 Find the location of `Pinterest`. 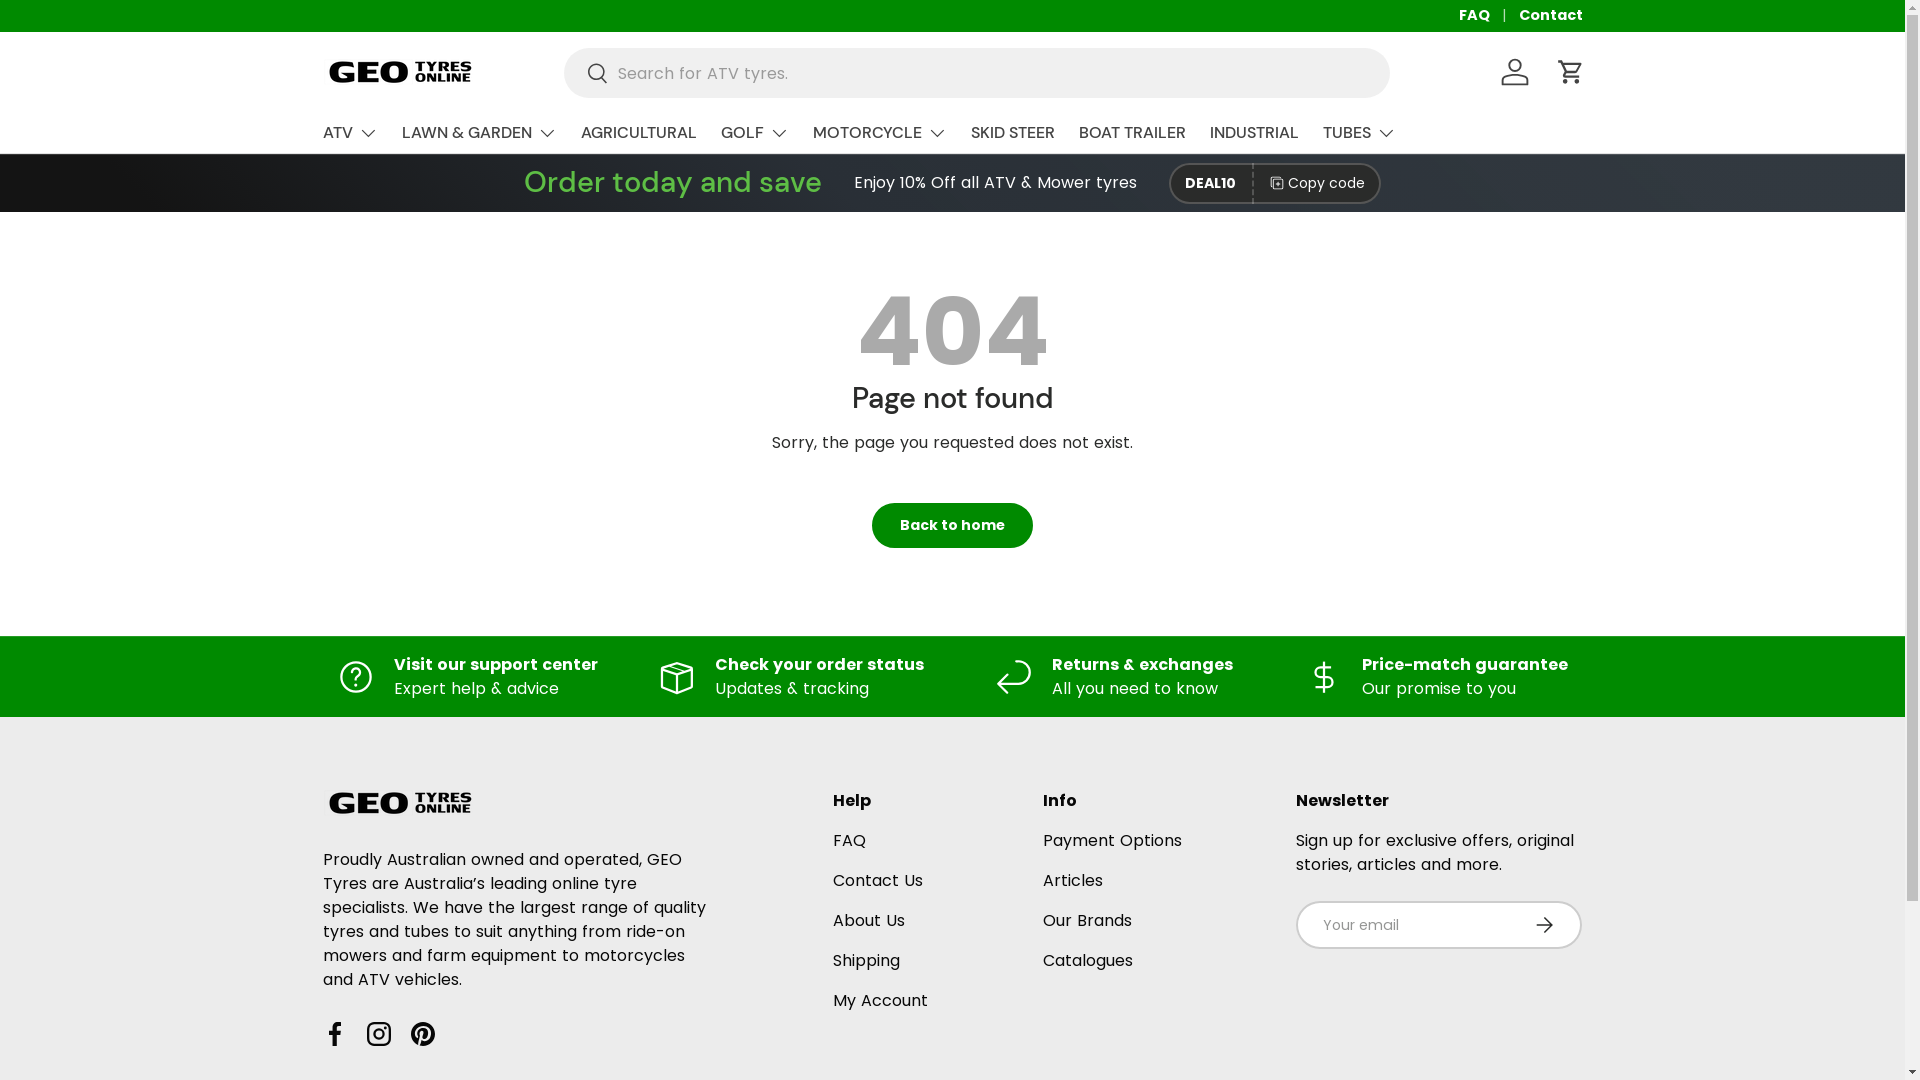

Pinterest is located at coordinates (422, 1034).